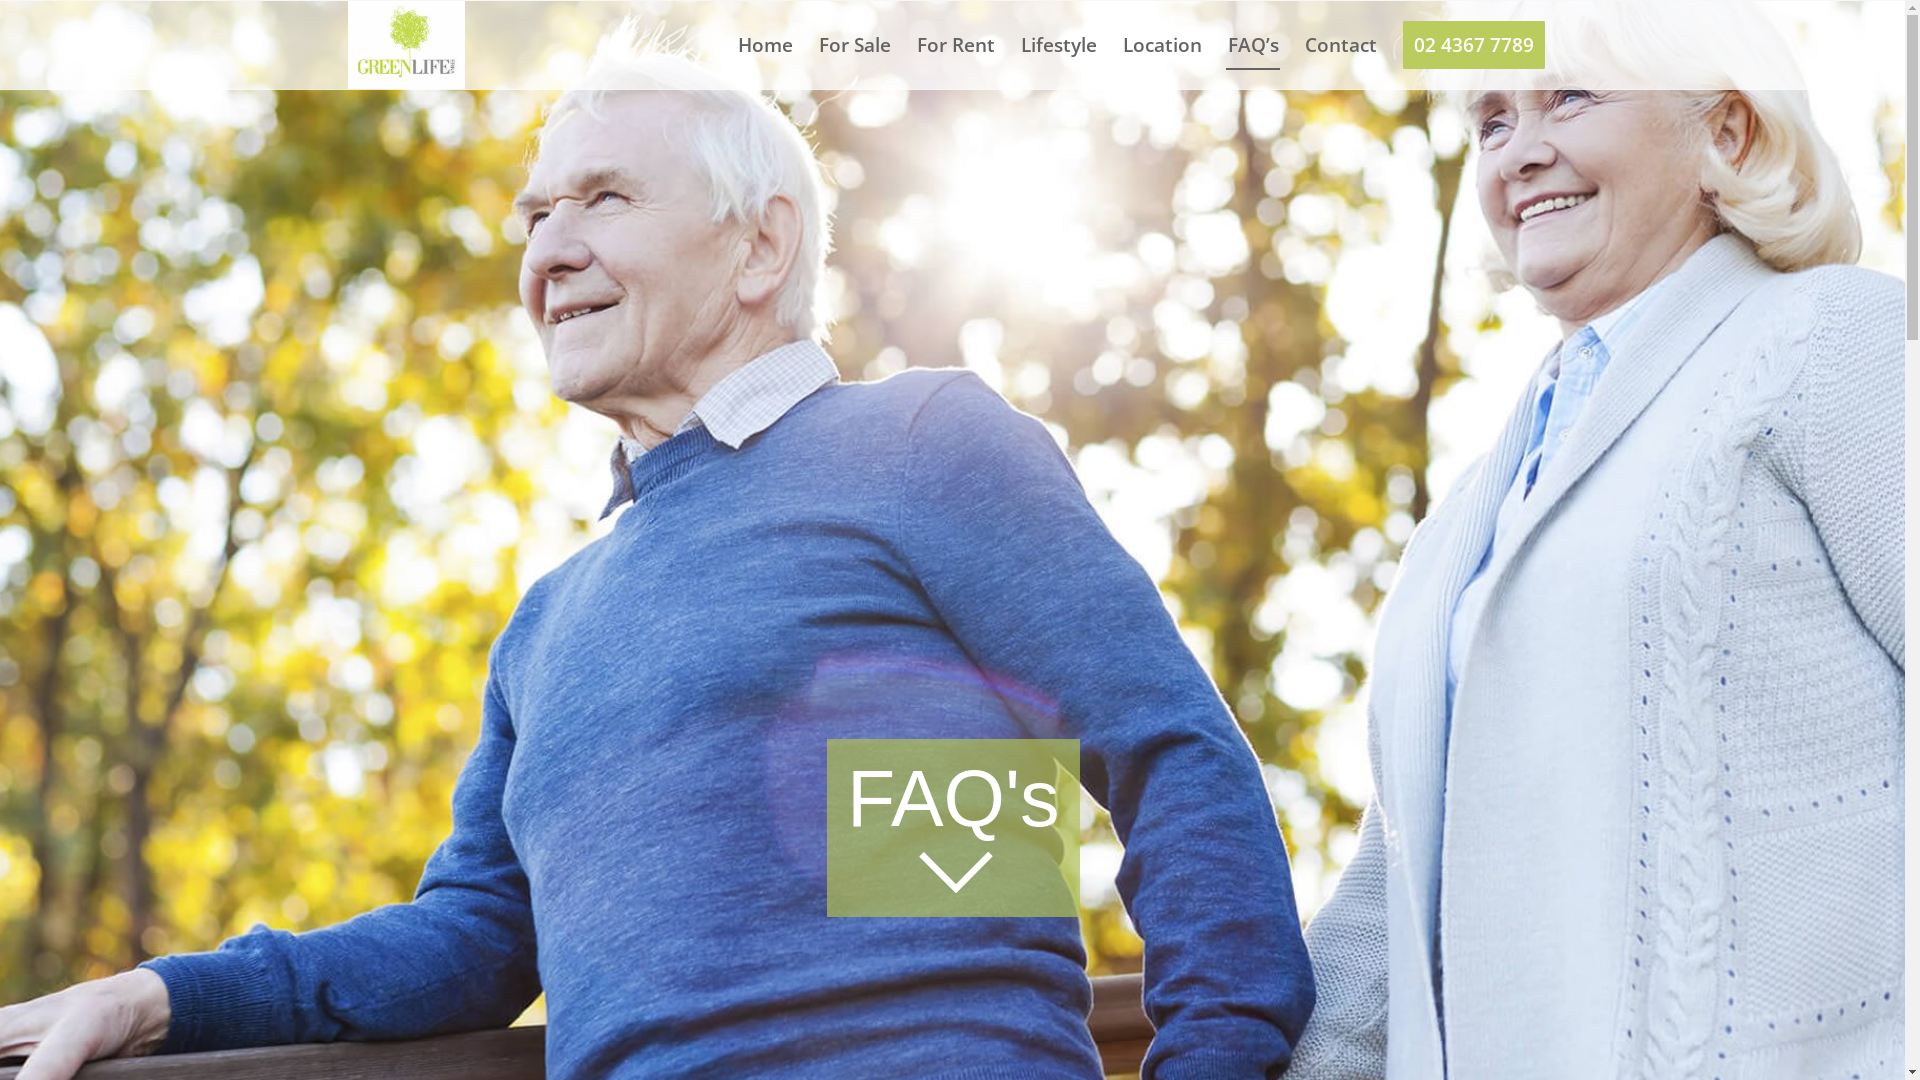 The width and height of the screenshot is (1920, 1080). What do you see at coordinates (1059, 45) in the screenshot?
I see `Lifestyle` at bounding box center [1059, 45].